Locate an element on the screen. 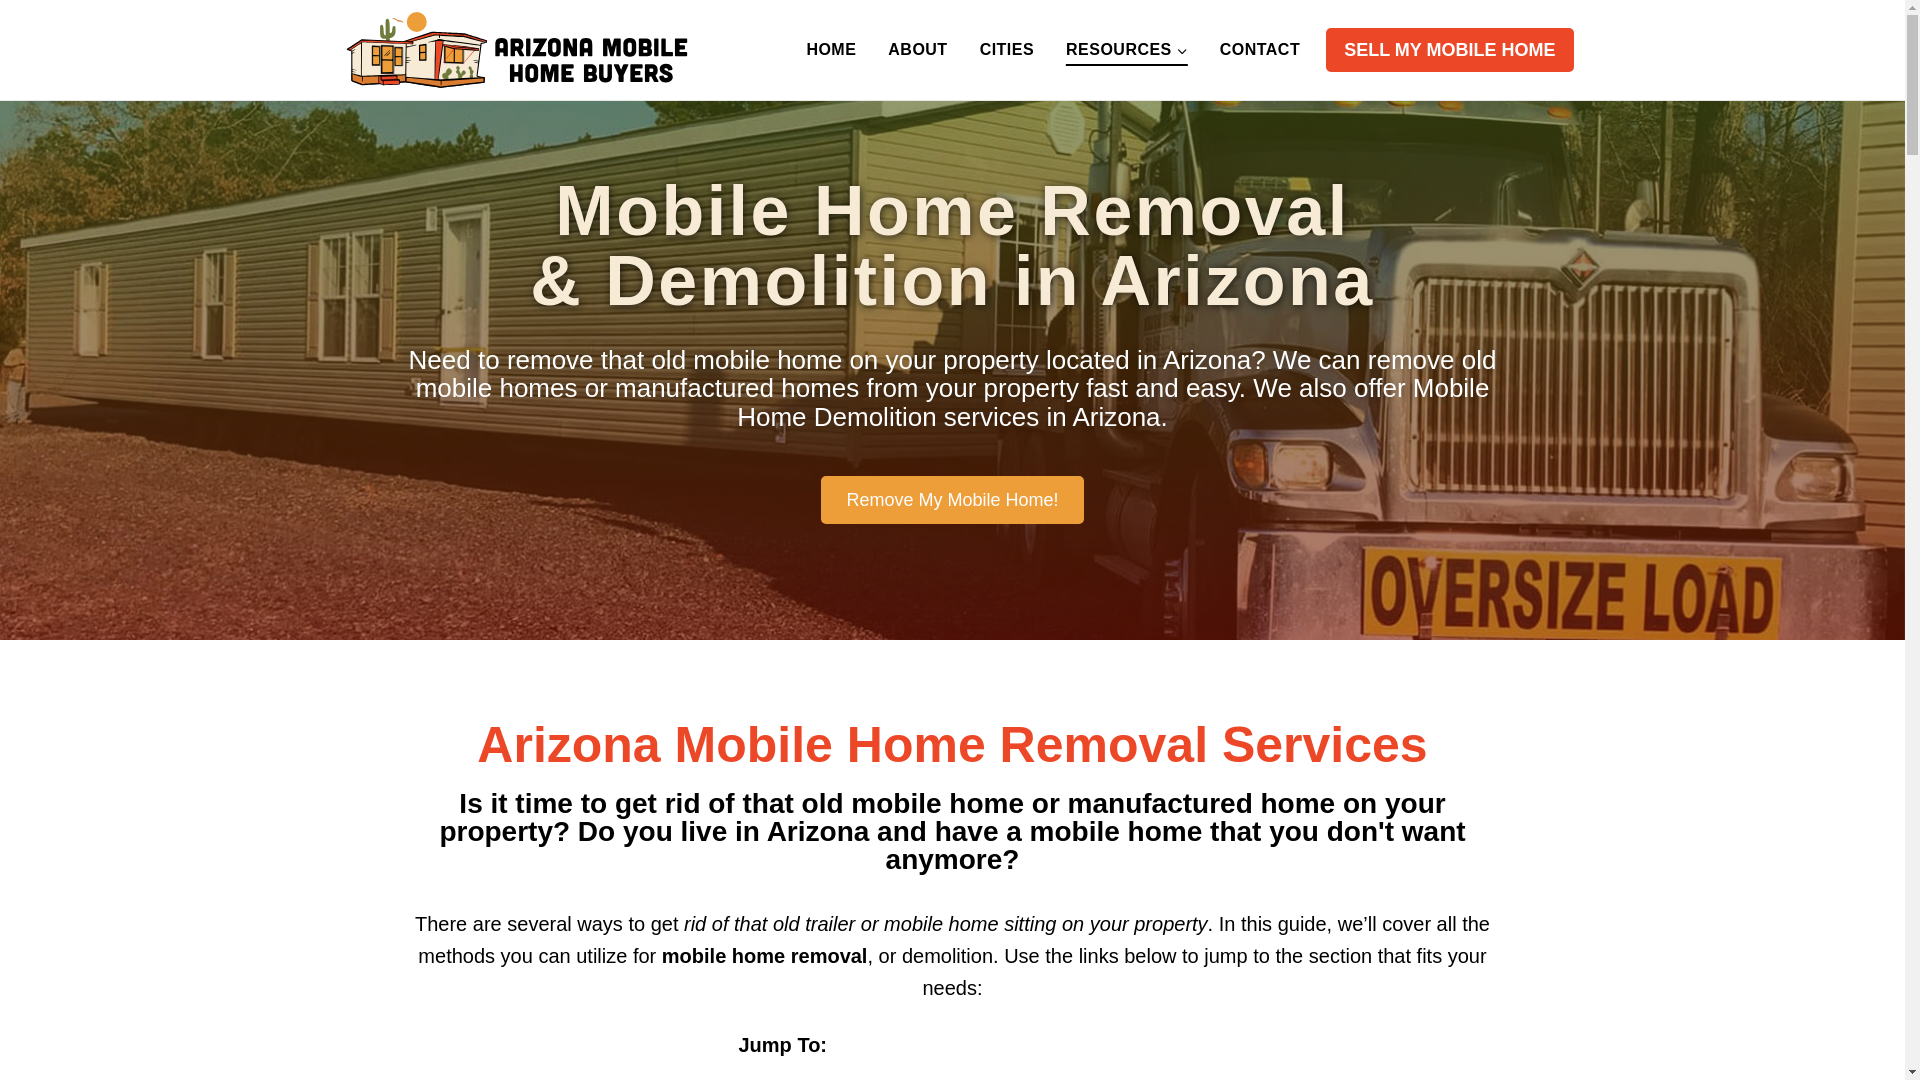 The height and width of the screenshot is (1080, 1920). ABOUT is located at coordinates (917, 49).